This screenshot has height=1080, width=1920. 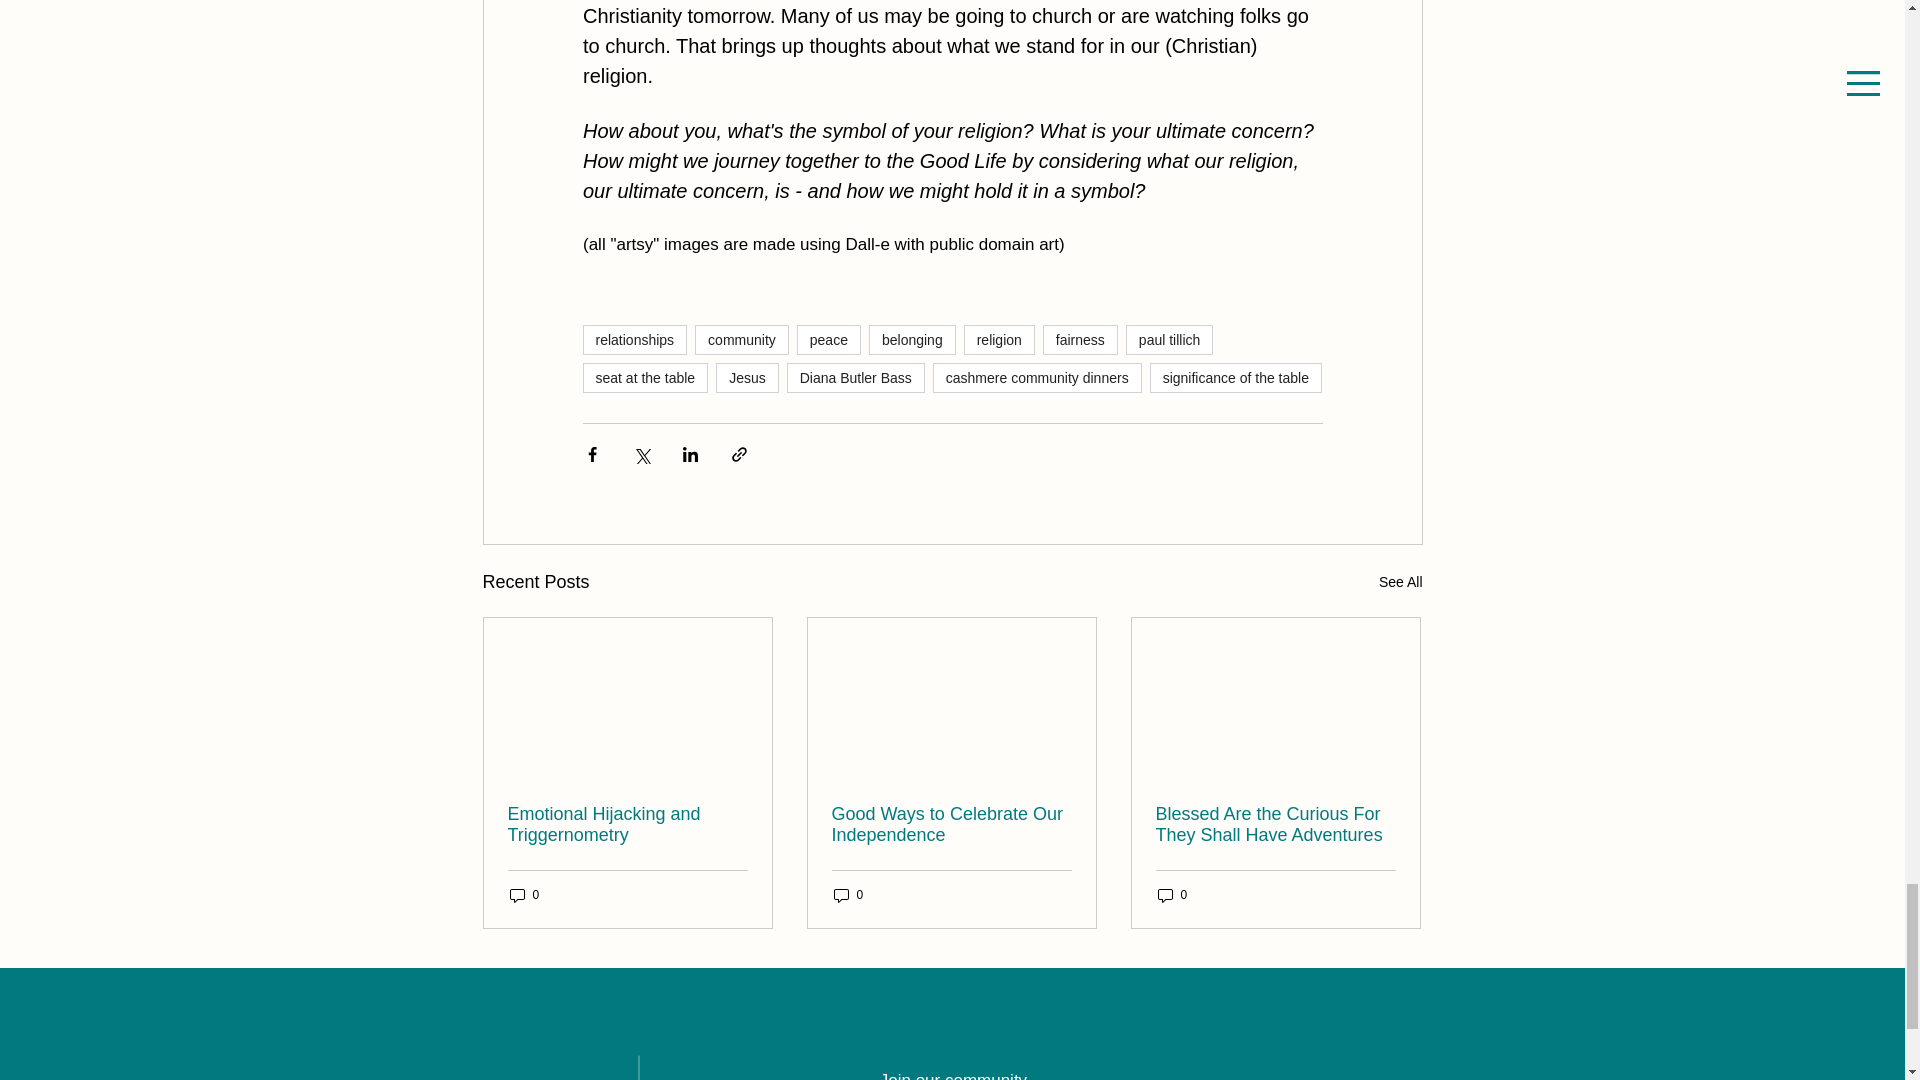 I want to click on 0, so click(x=848, y=895).